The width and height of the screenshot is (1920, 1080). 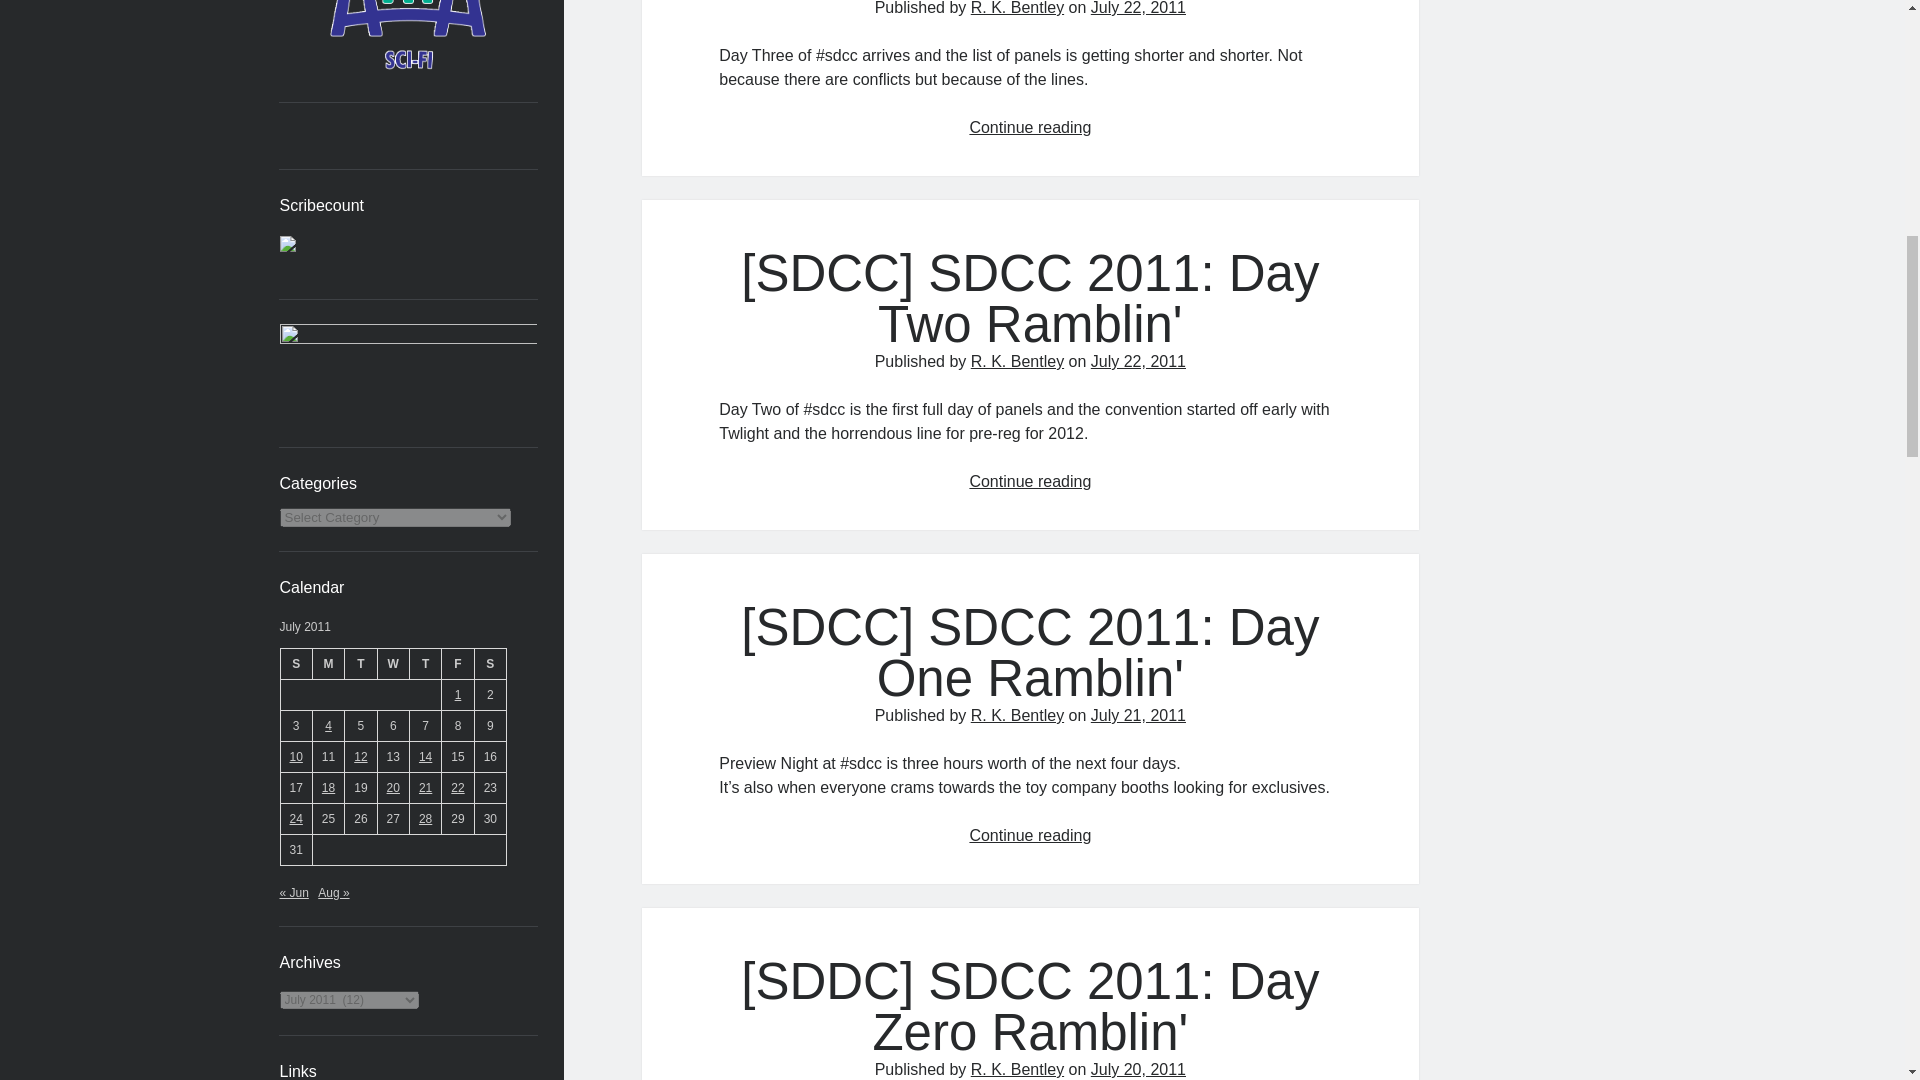 I want to click on Wednesday, so click(x=392, y=664).